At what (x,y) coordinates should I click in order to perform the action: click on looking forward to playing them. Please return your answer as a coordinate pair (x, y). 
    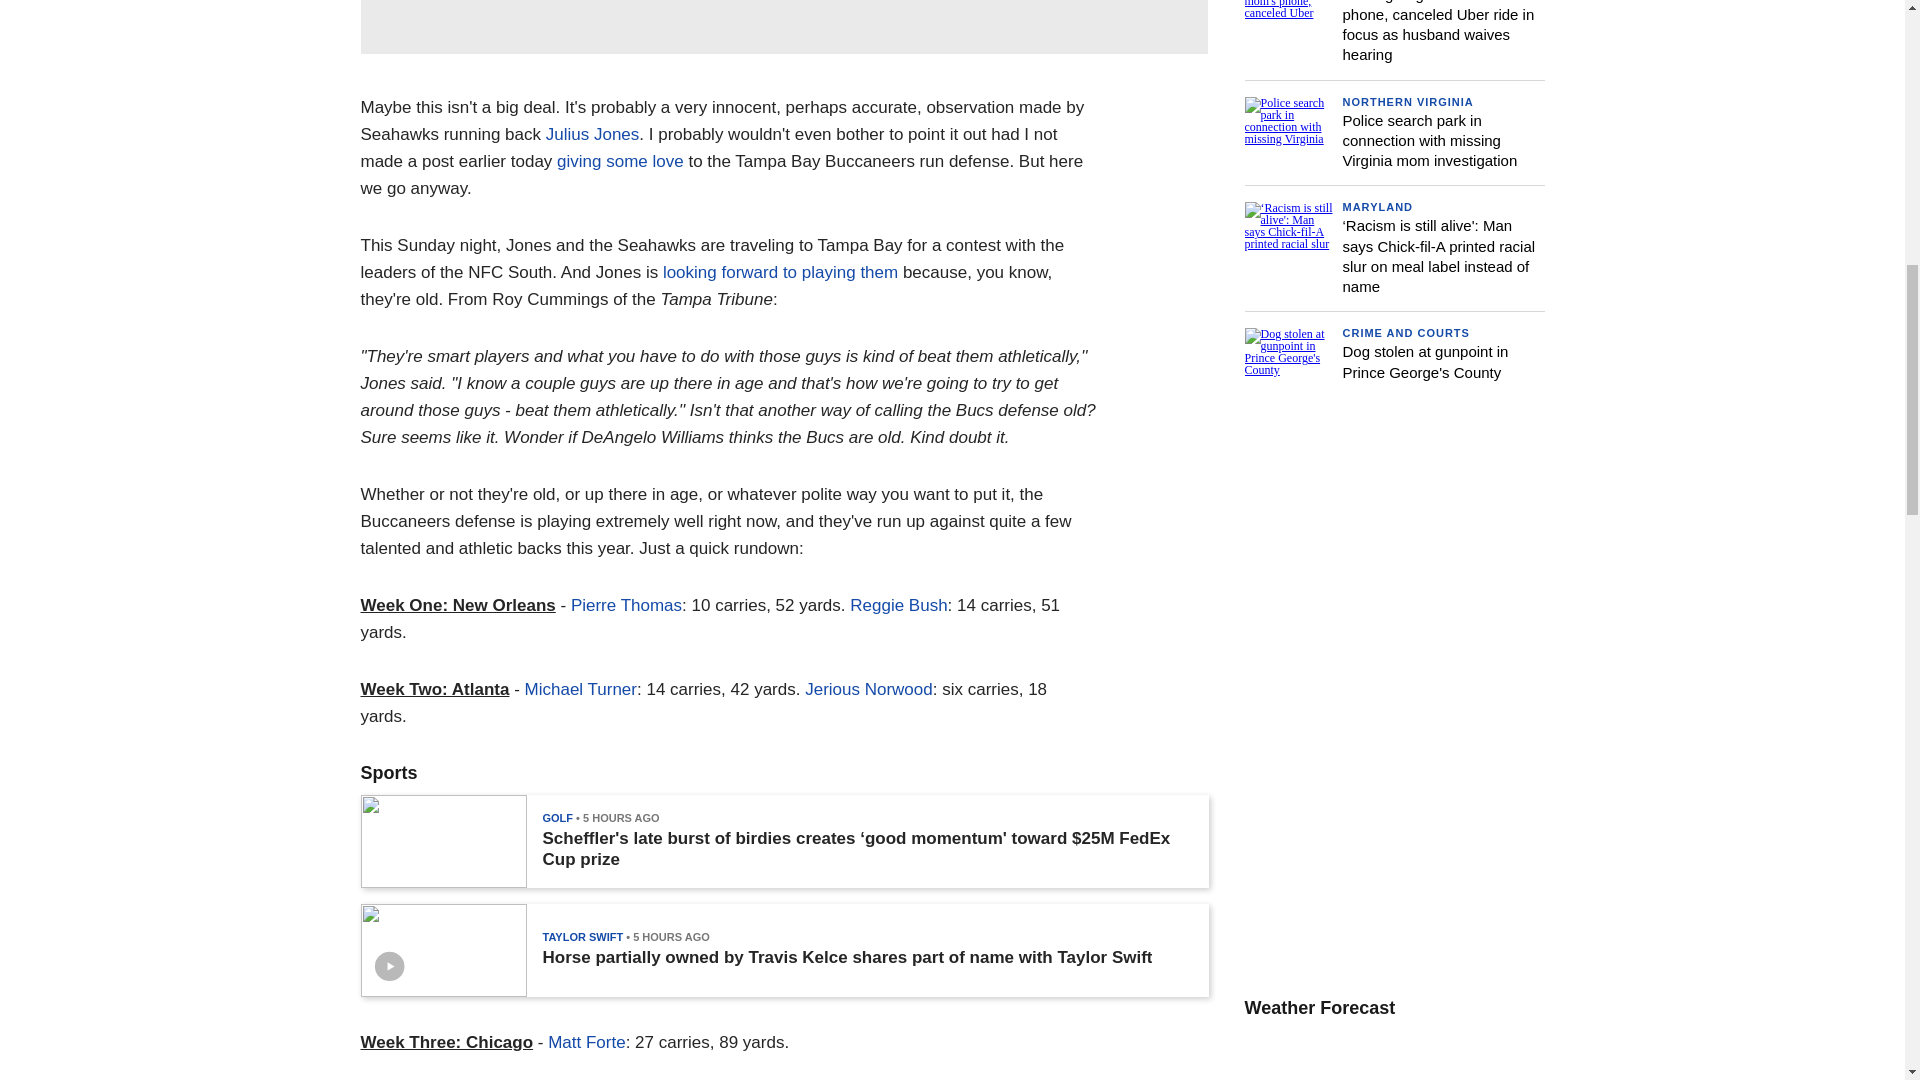
    Looking at the image, I should click on (780, 272).